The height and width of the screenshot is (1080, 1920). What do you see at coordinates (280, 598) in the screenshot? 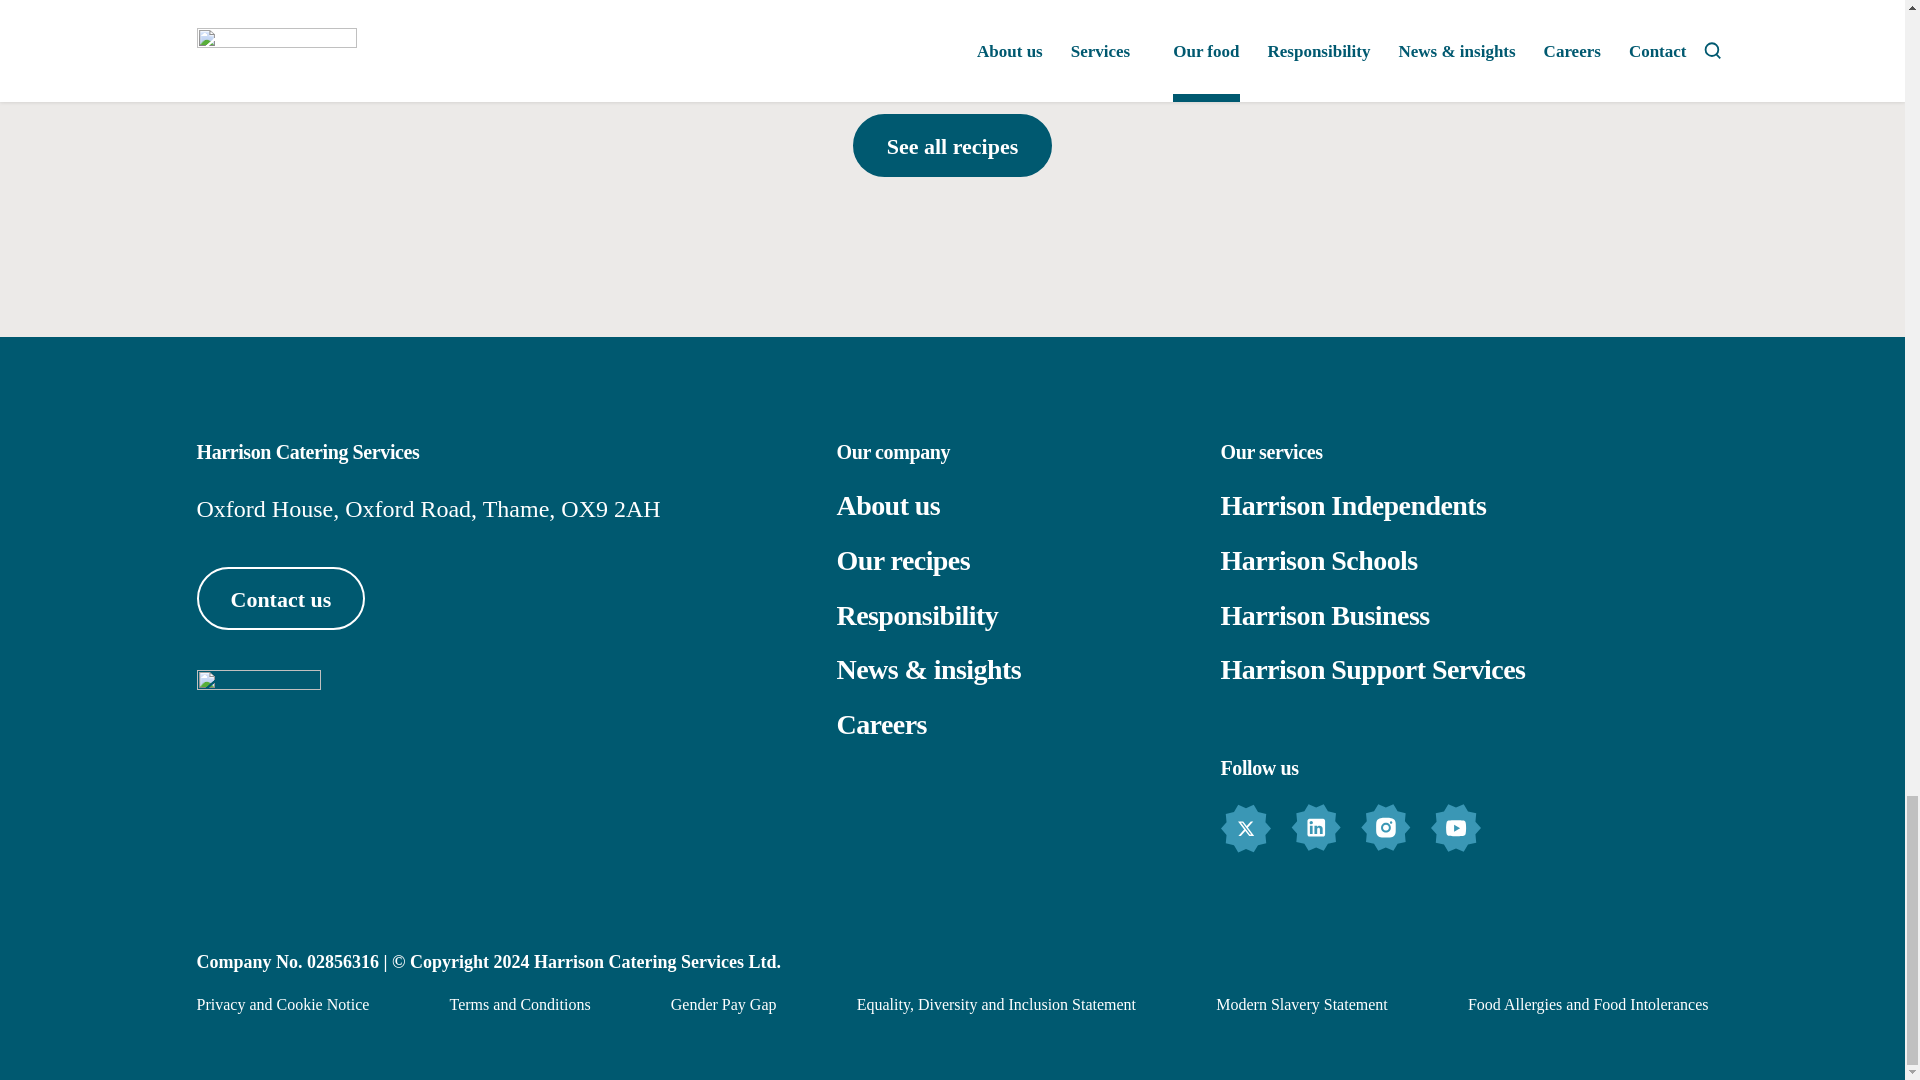
I see `Contact us` at bounding box center [280, 598].